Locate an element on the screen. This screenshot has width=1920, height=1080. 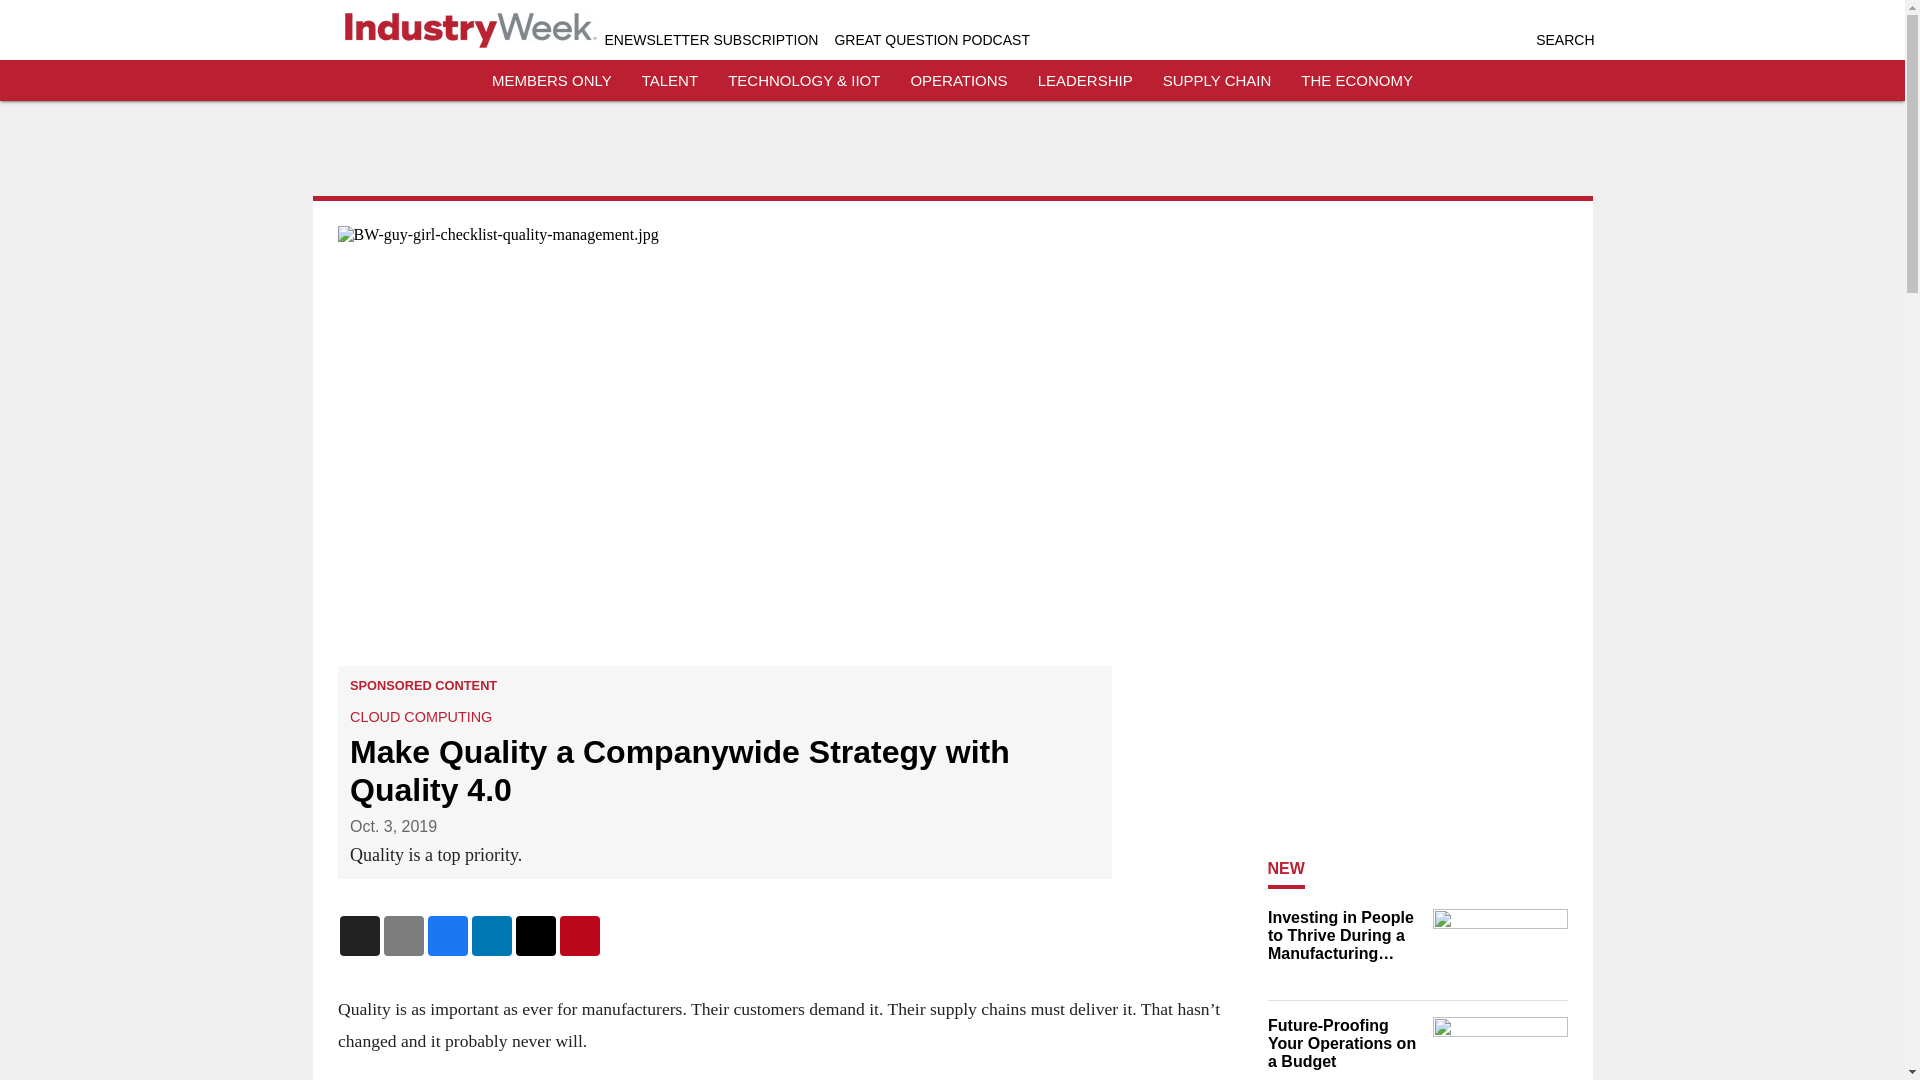
LEADERSHIP is located at coordinates (1085, 80).